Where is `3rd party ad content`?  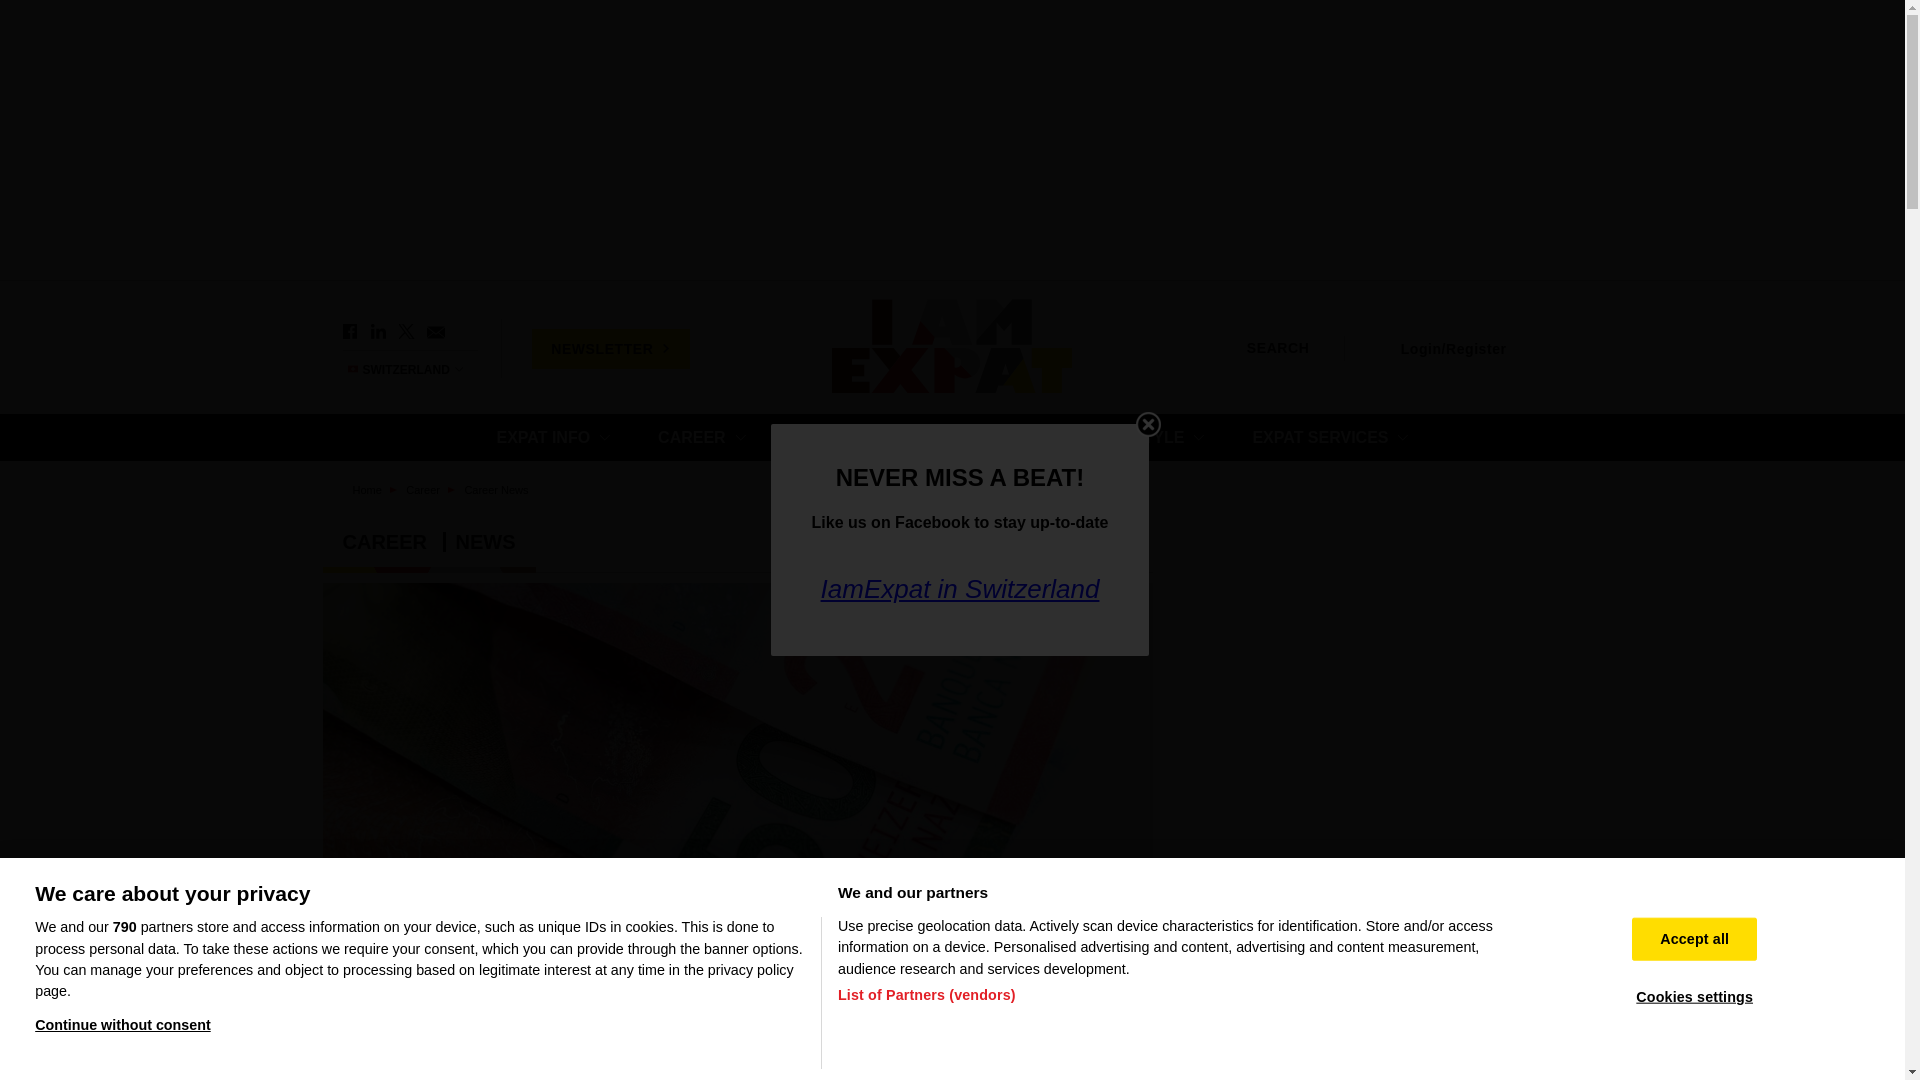 3rd party ad content is located at coordinates (1382, 676).